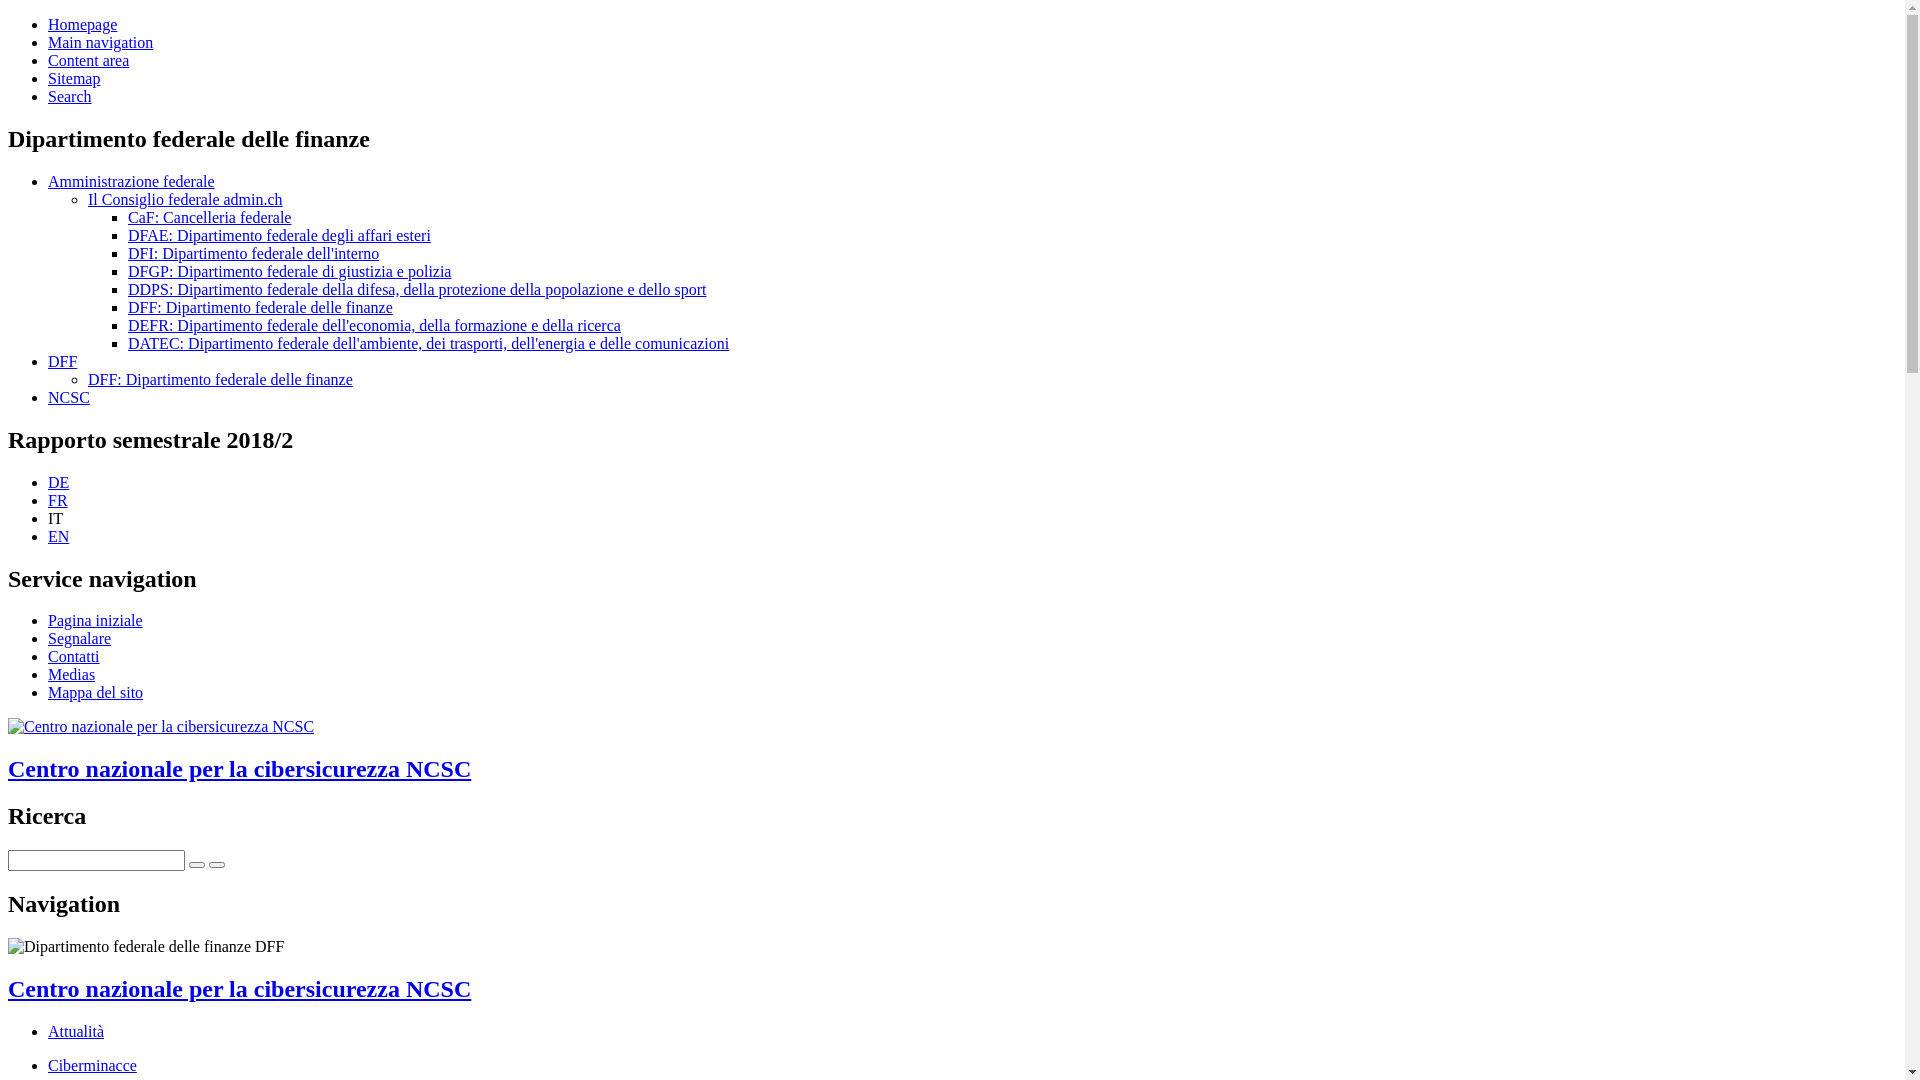 This screenshot has width=1920, height=1080. What do you see at coordinates (254, 254) in the screenshot?
I see `DFI: Dipartimento federale dell'interno` at bounding box center [254, 254].